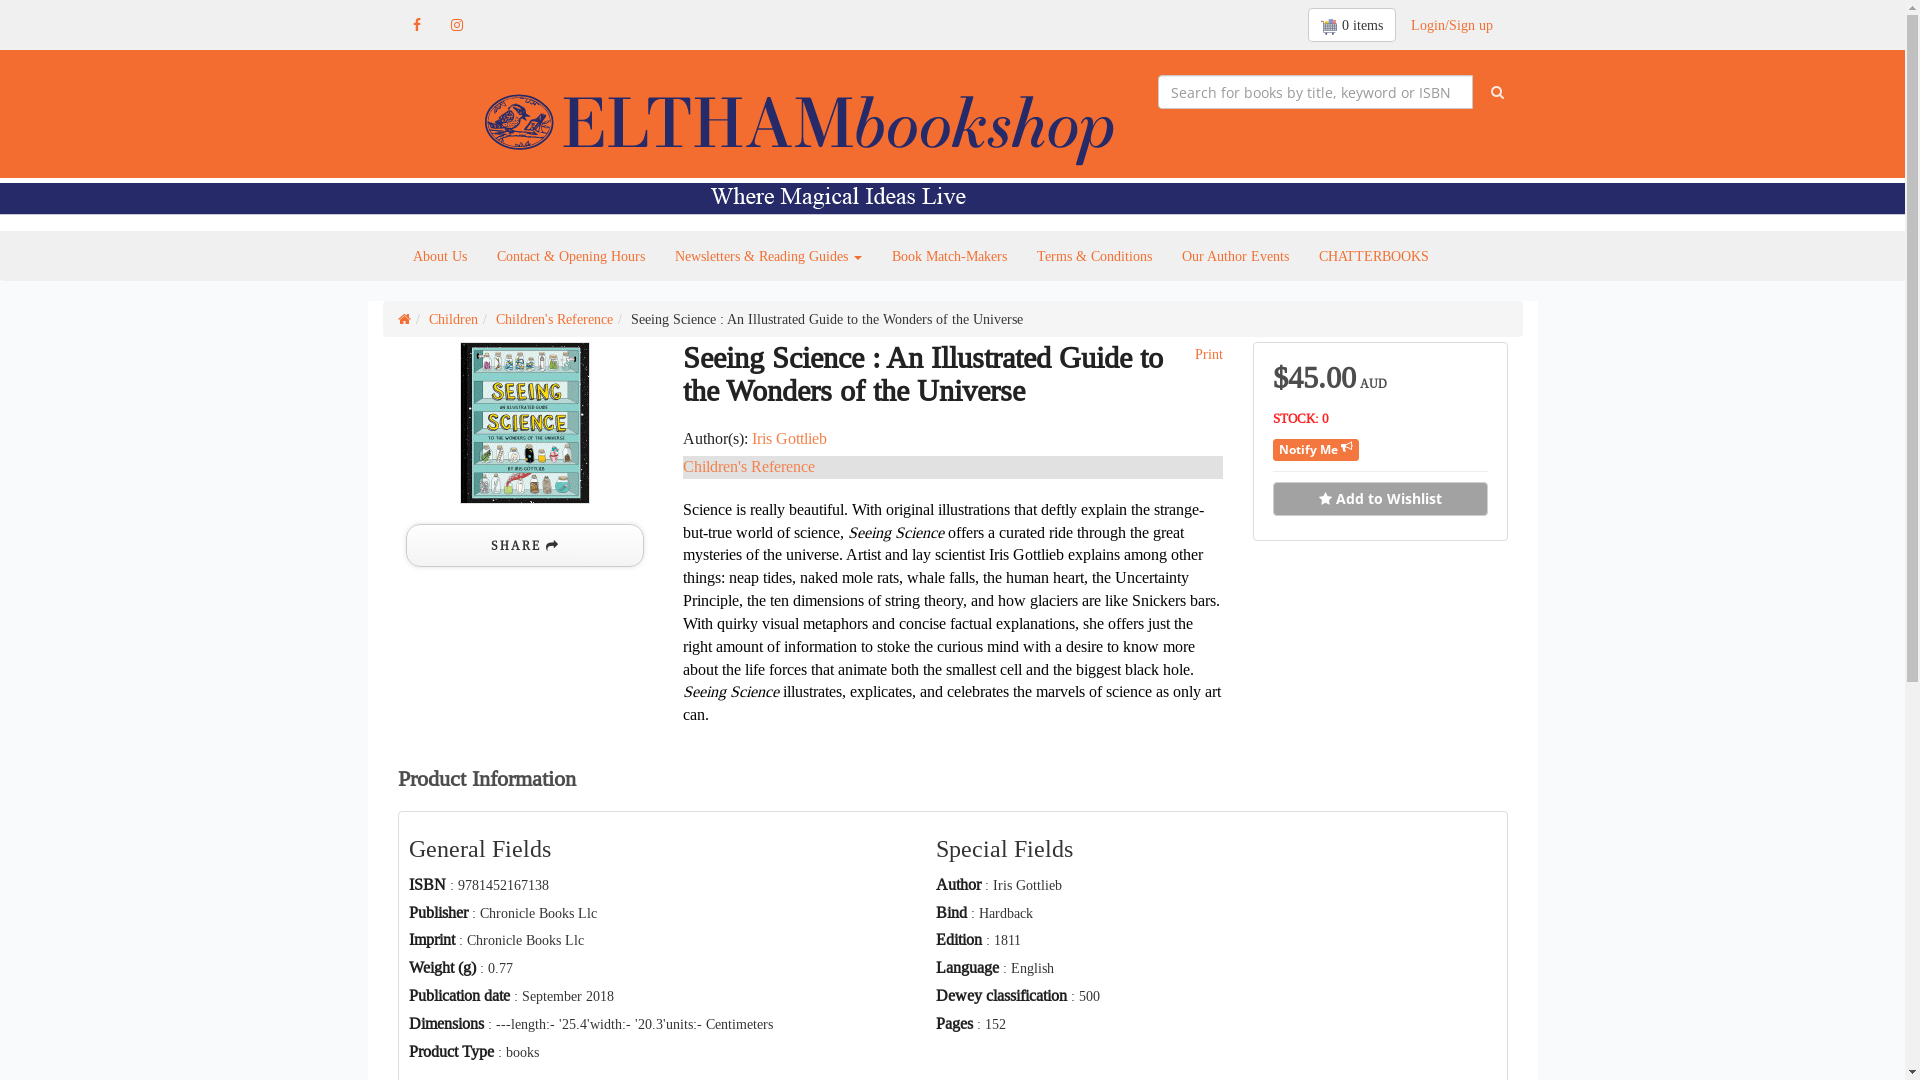  Describe the element at coordinates (1206, 354) in the screenshot. I see ` Print` at that location.